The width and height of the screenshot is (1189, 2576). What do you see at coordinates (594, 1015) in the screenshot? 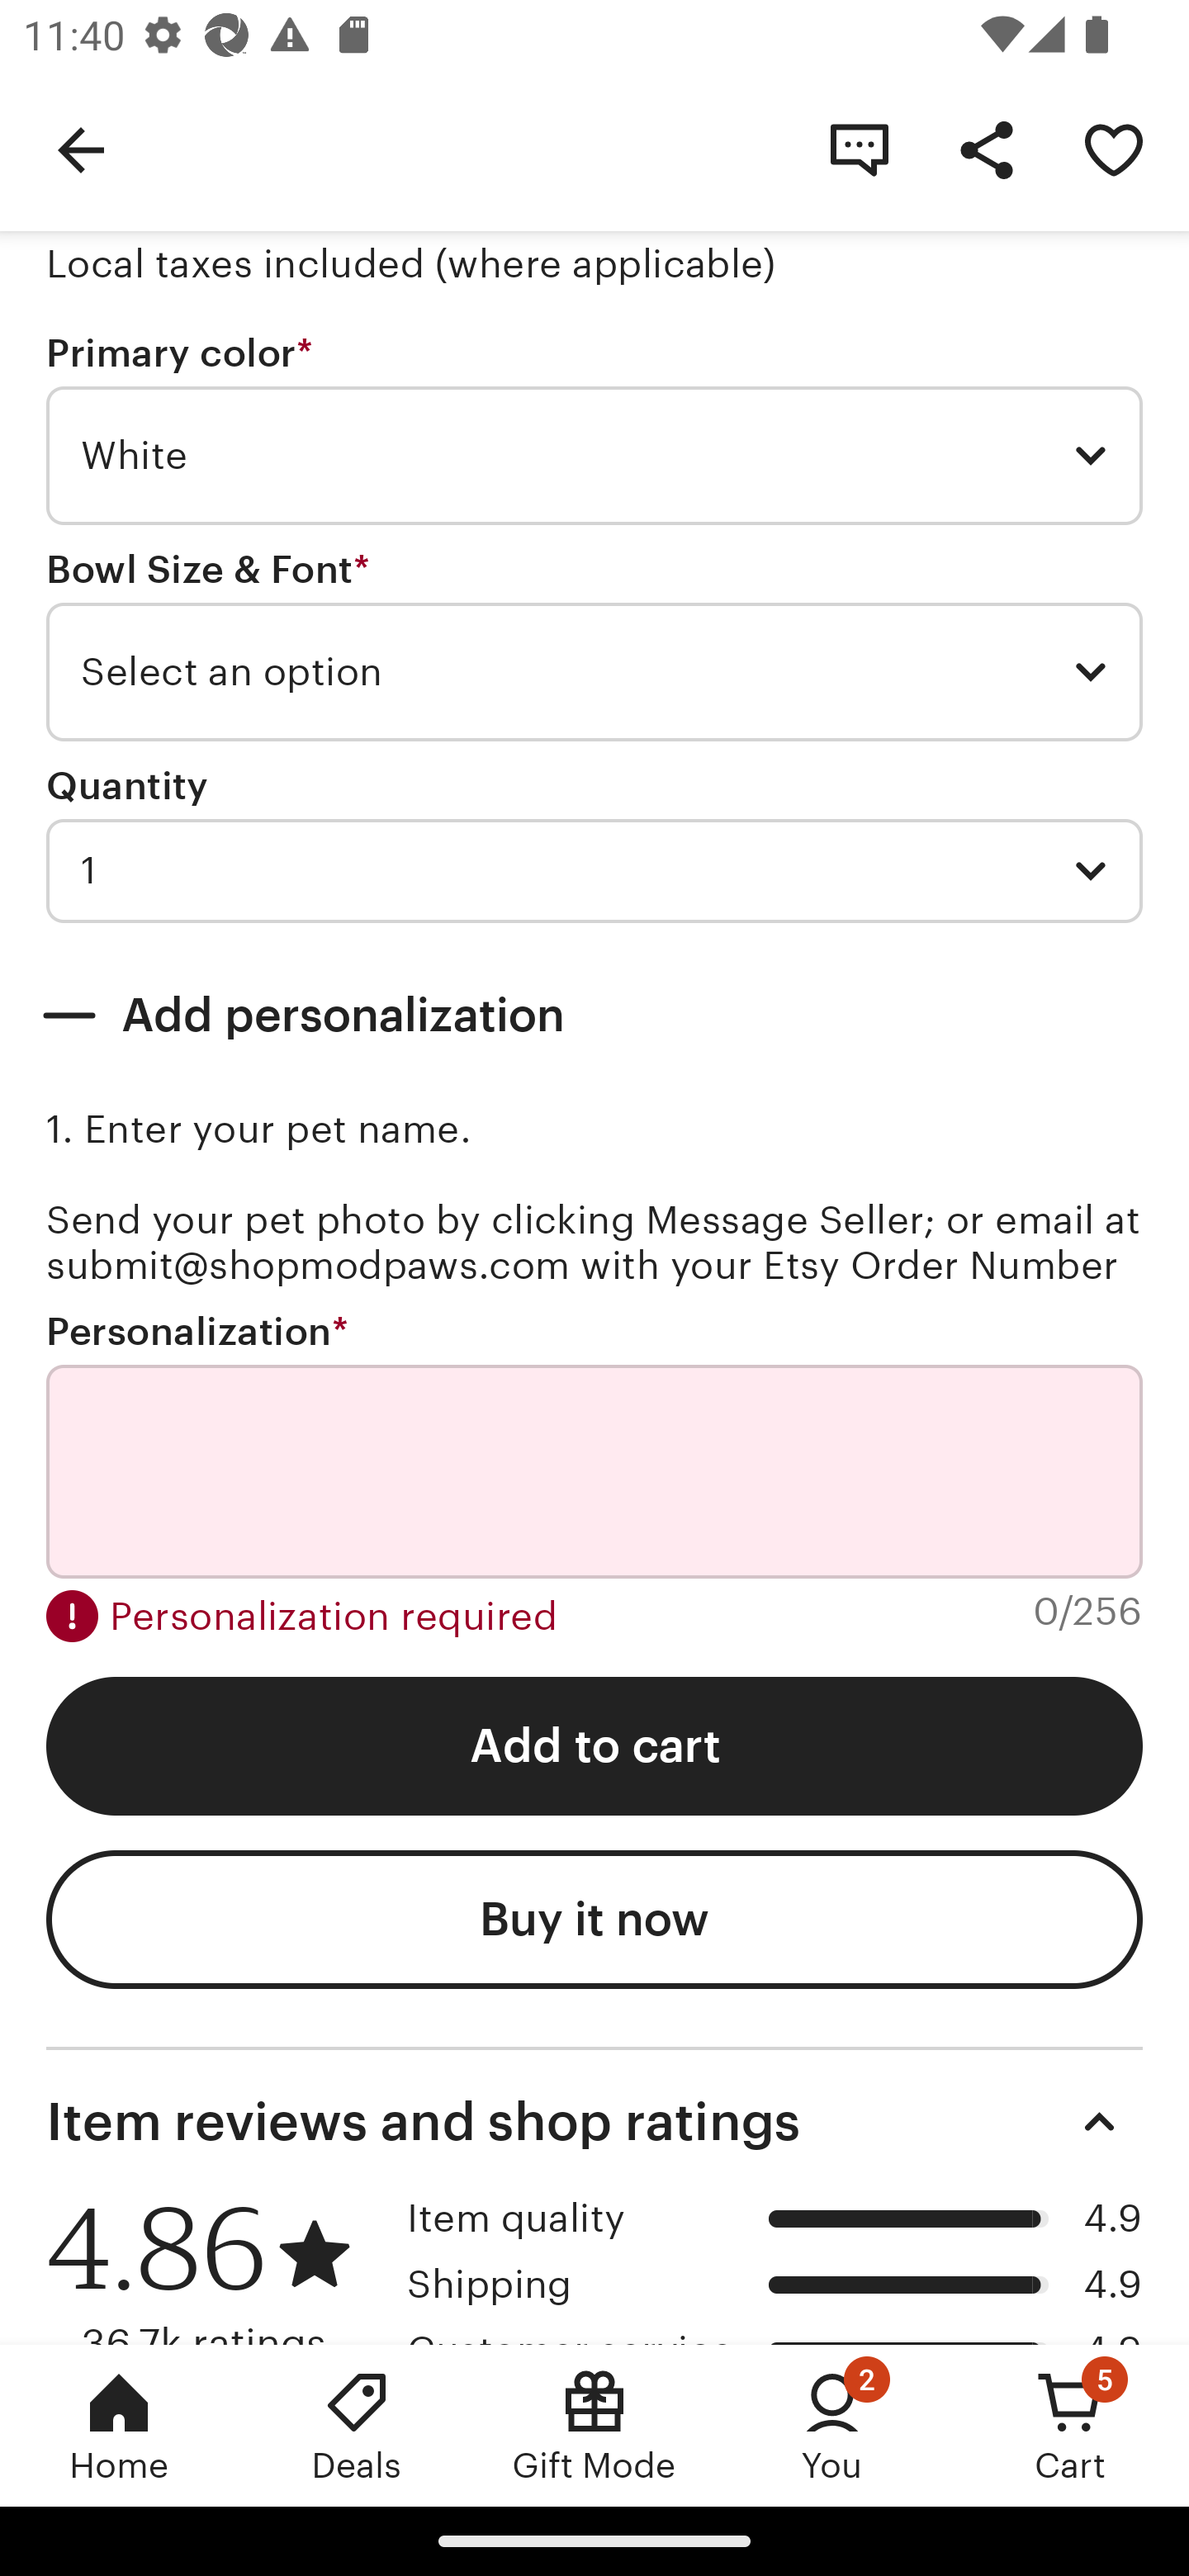
I see `Add personalization Add personalization Required` at bounding box center [594, 1015].